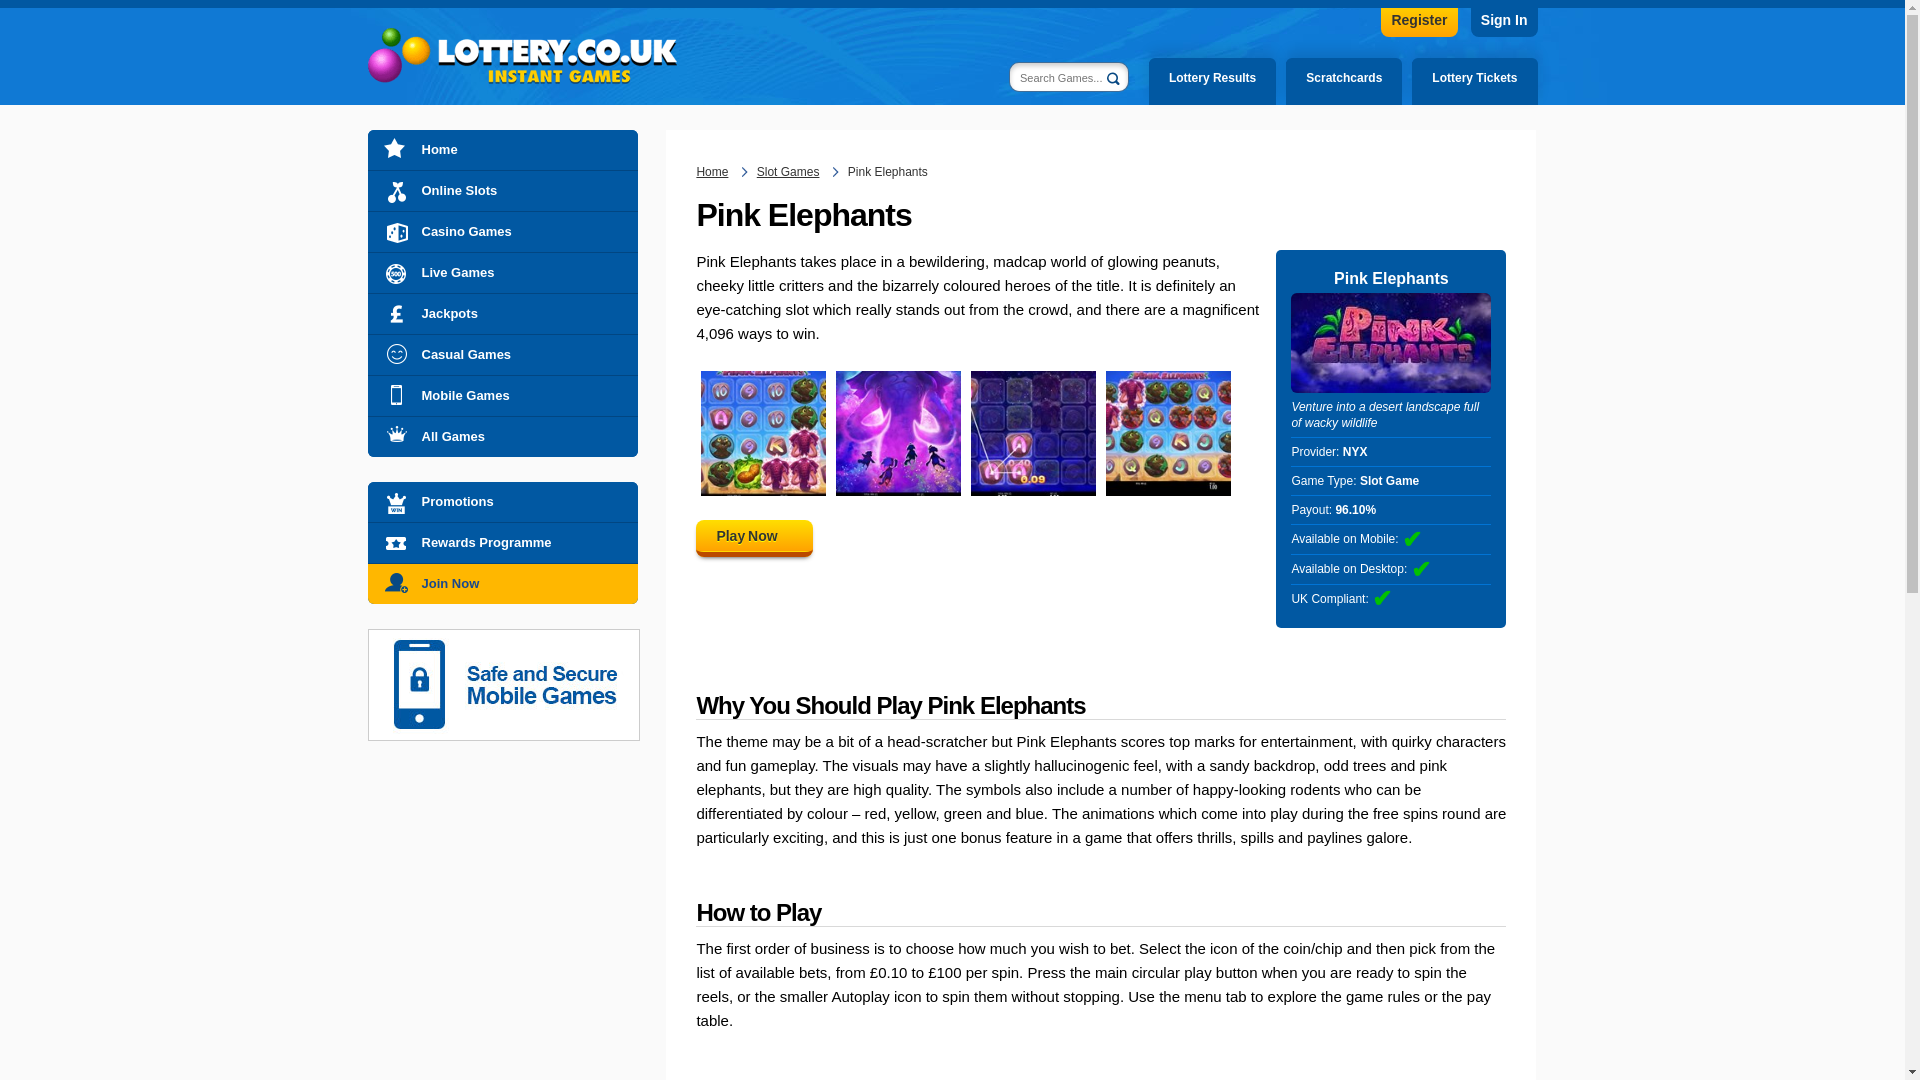 Image resolution: width=1920 pixels, height=1080 pixels. I want to click on Rewards Programme, so click(502, 542).